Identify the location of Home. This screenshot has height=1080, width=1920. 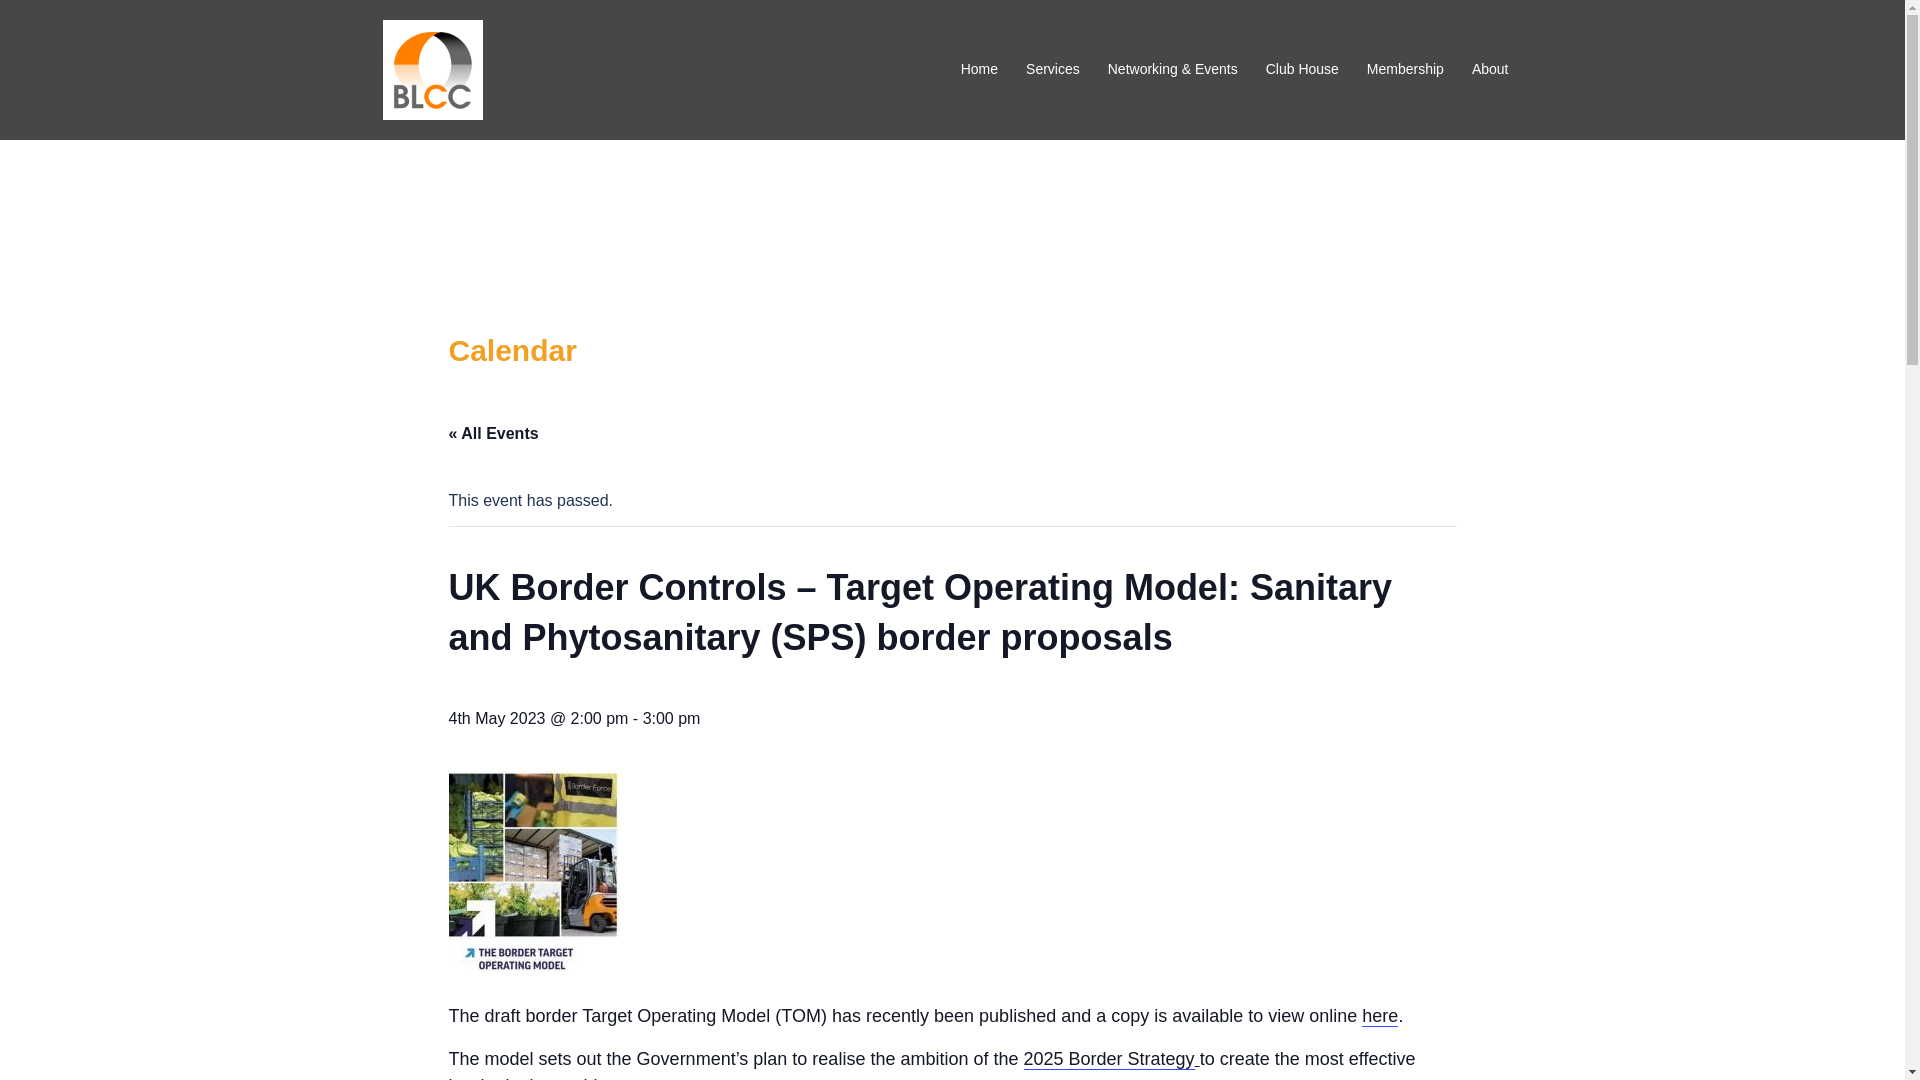
(980, 70).